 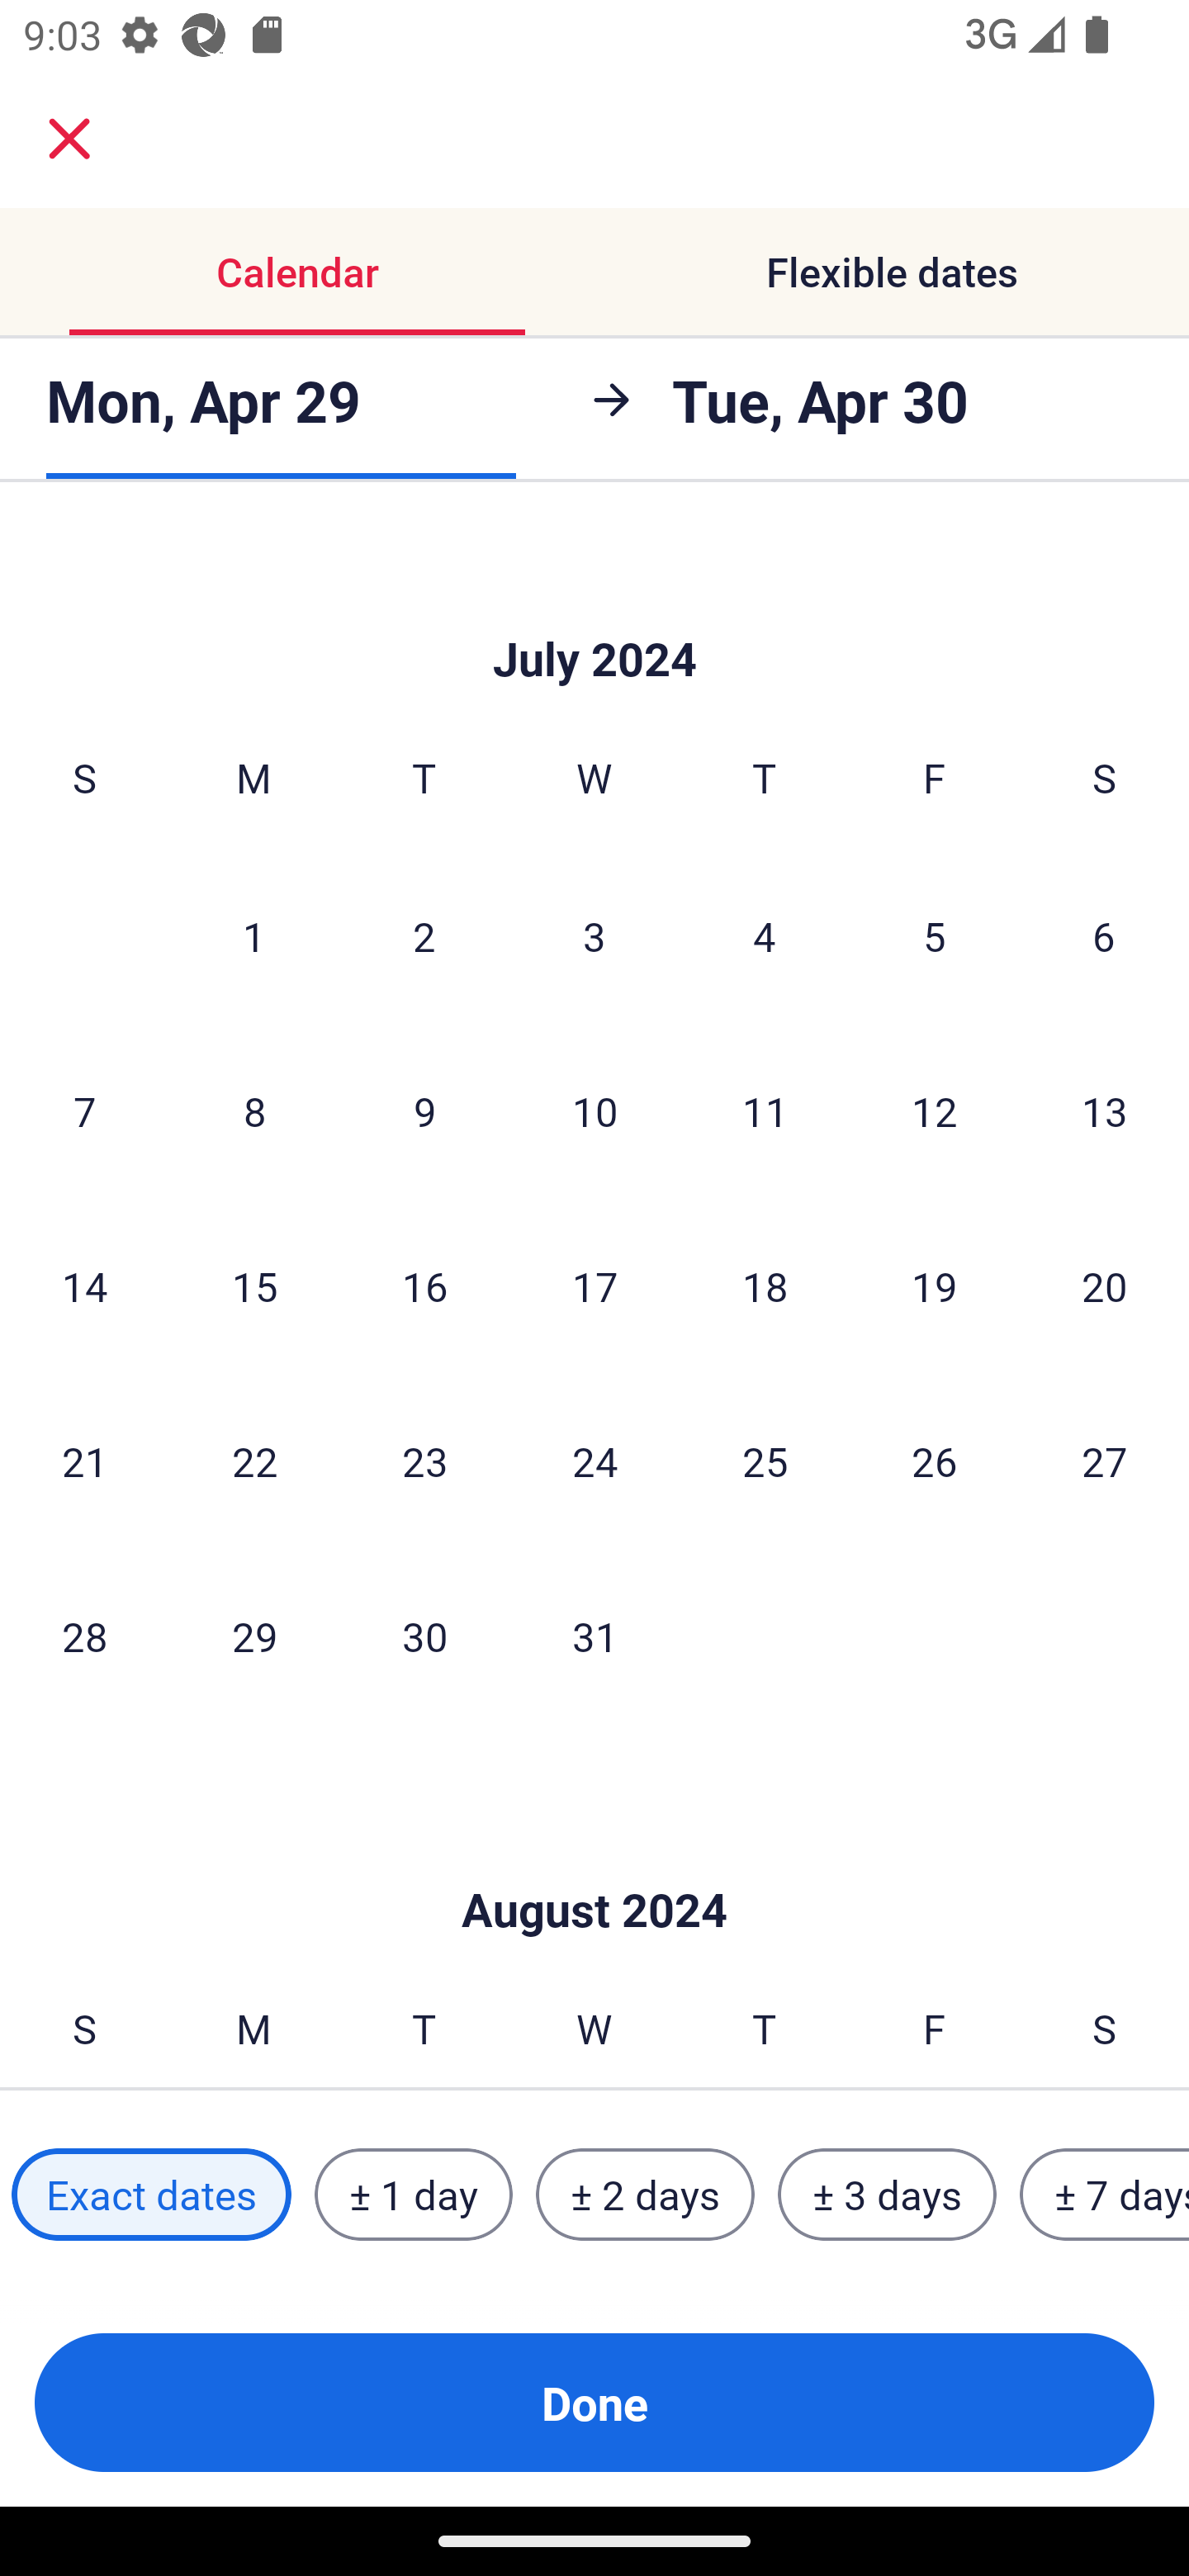 What do you see at coordinates (892, 271) in the screenshot?
I see `Flexible dates` at bounding box center [892, 271].